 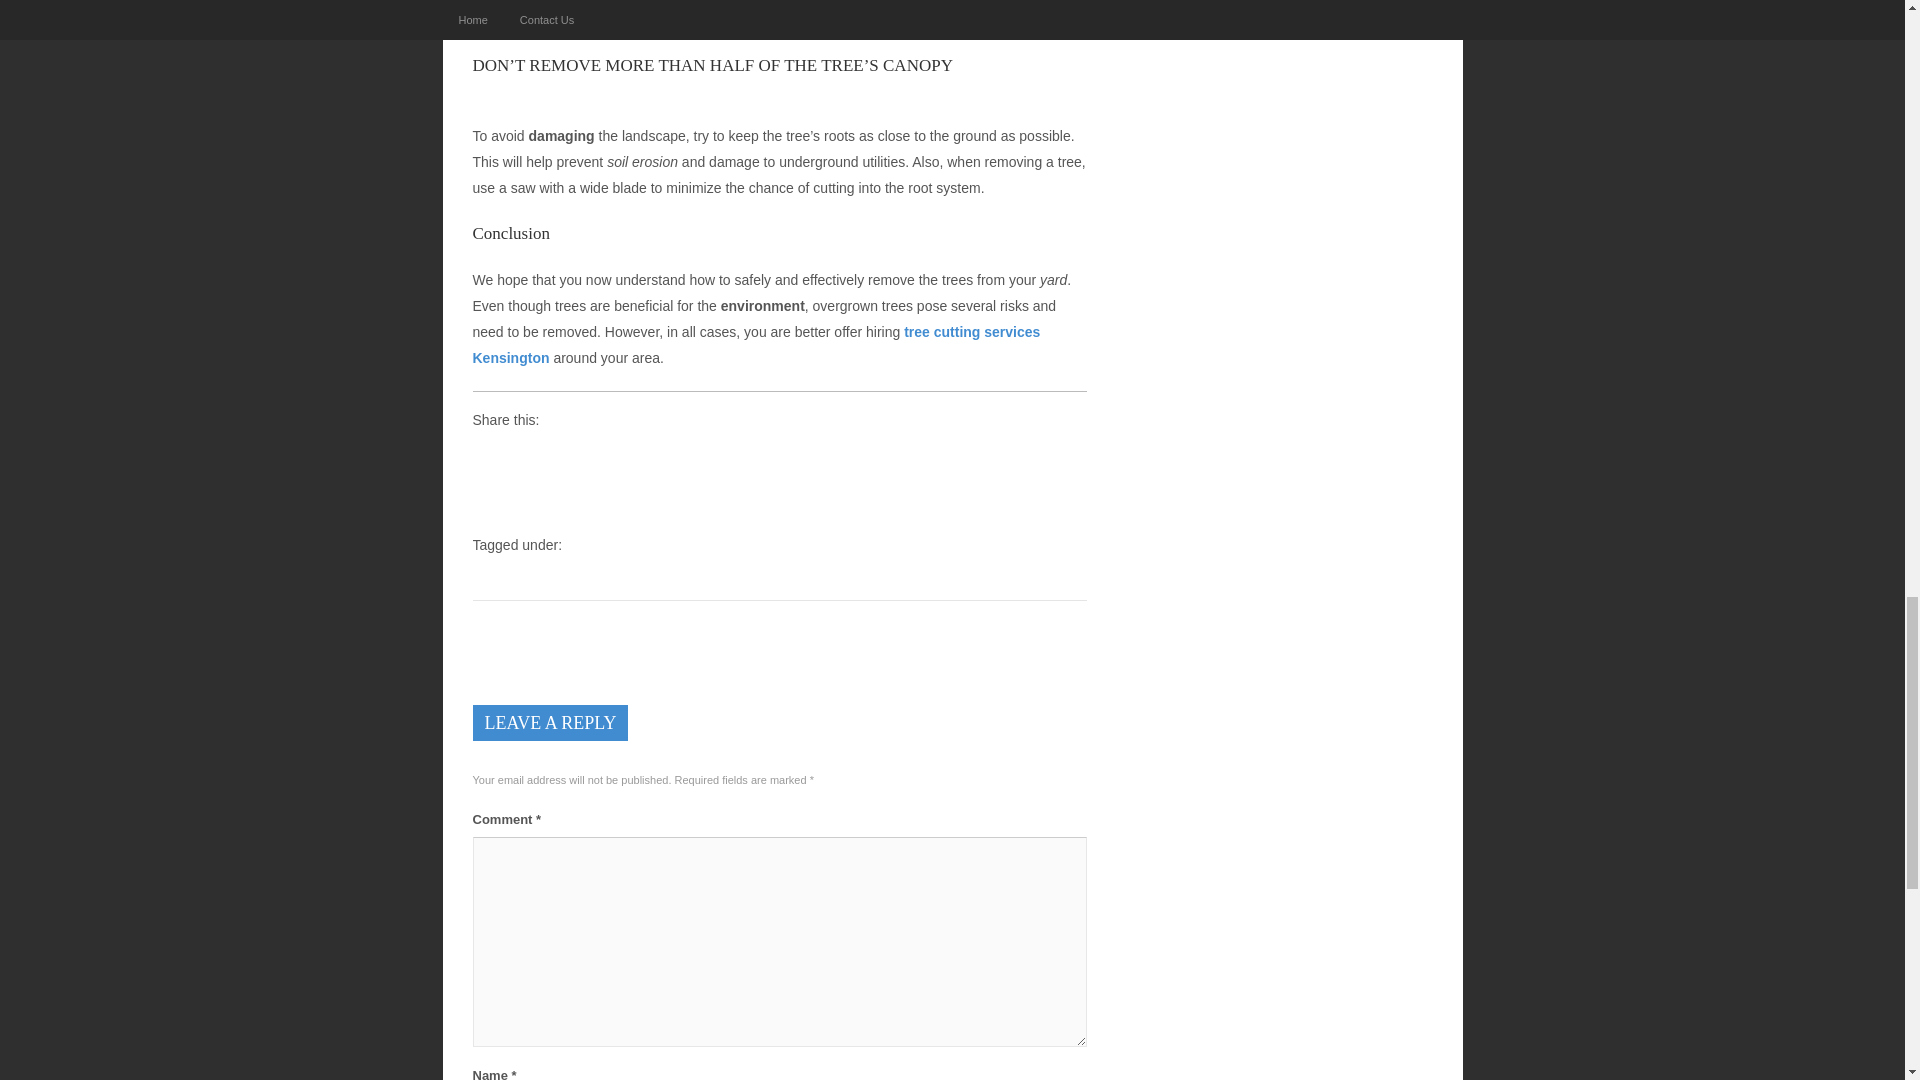 What do you see at coordinates (640, 458) in the screenshot?
I see `Click to share on Pinterest` at bounding box center [640, 458].